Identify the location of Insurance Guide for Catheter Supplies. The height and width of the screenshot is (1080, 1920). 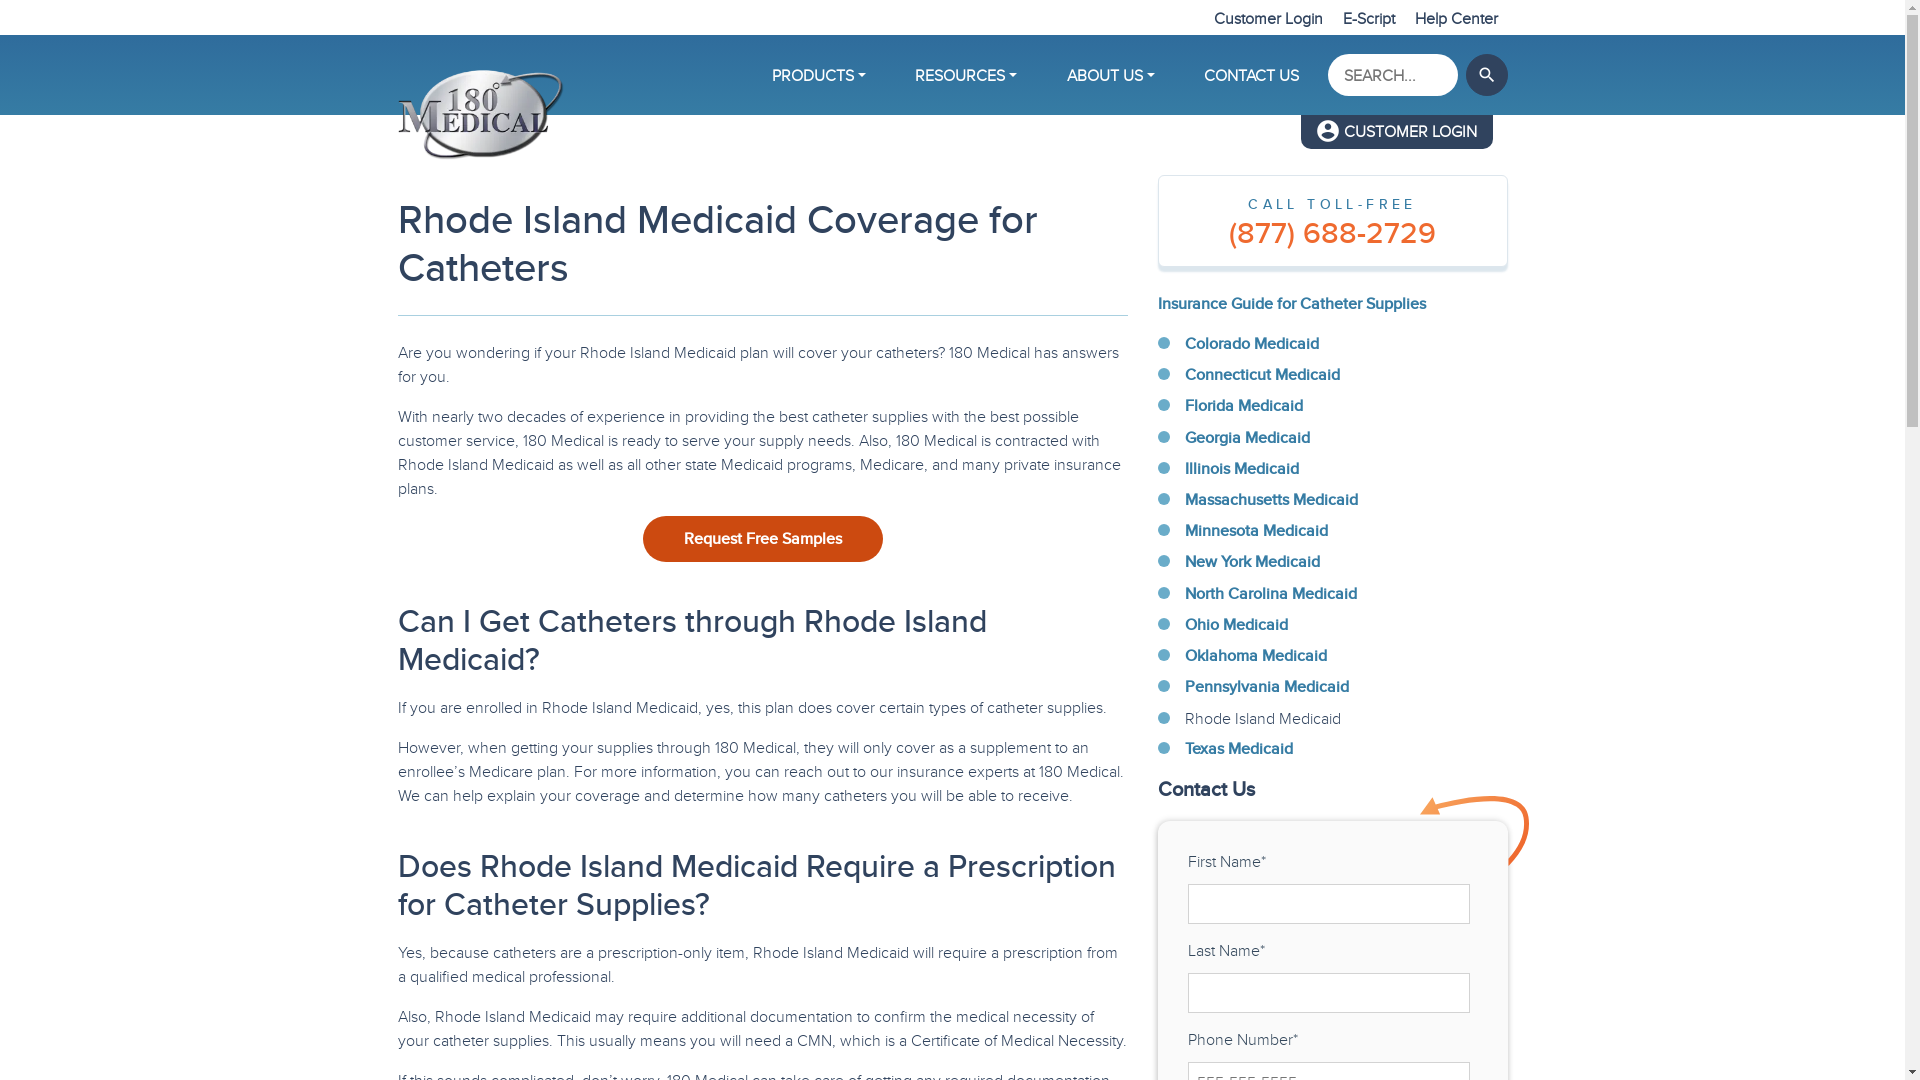
(1292, 303).